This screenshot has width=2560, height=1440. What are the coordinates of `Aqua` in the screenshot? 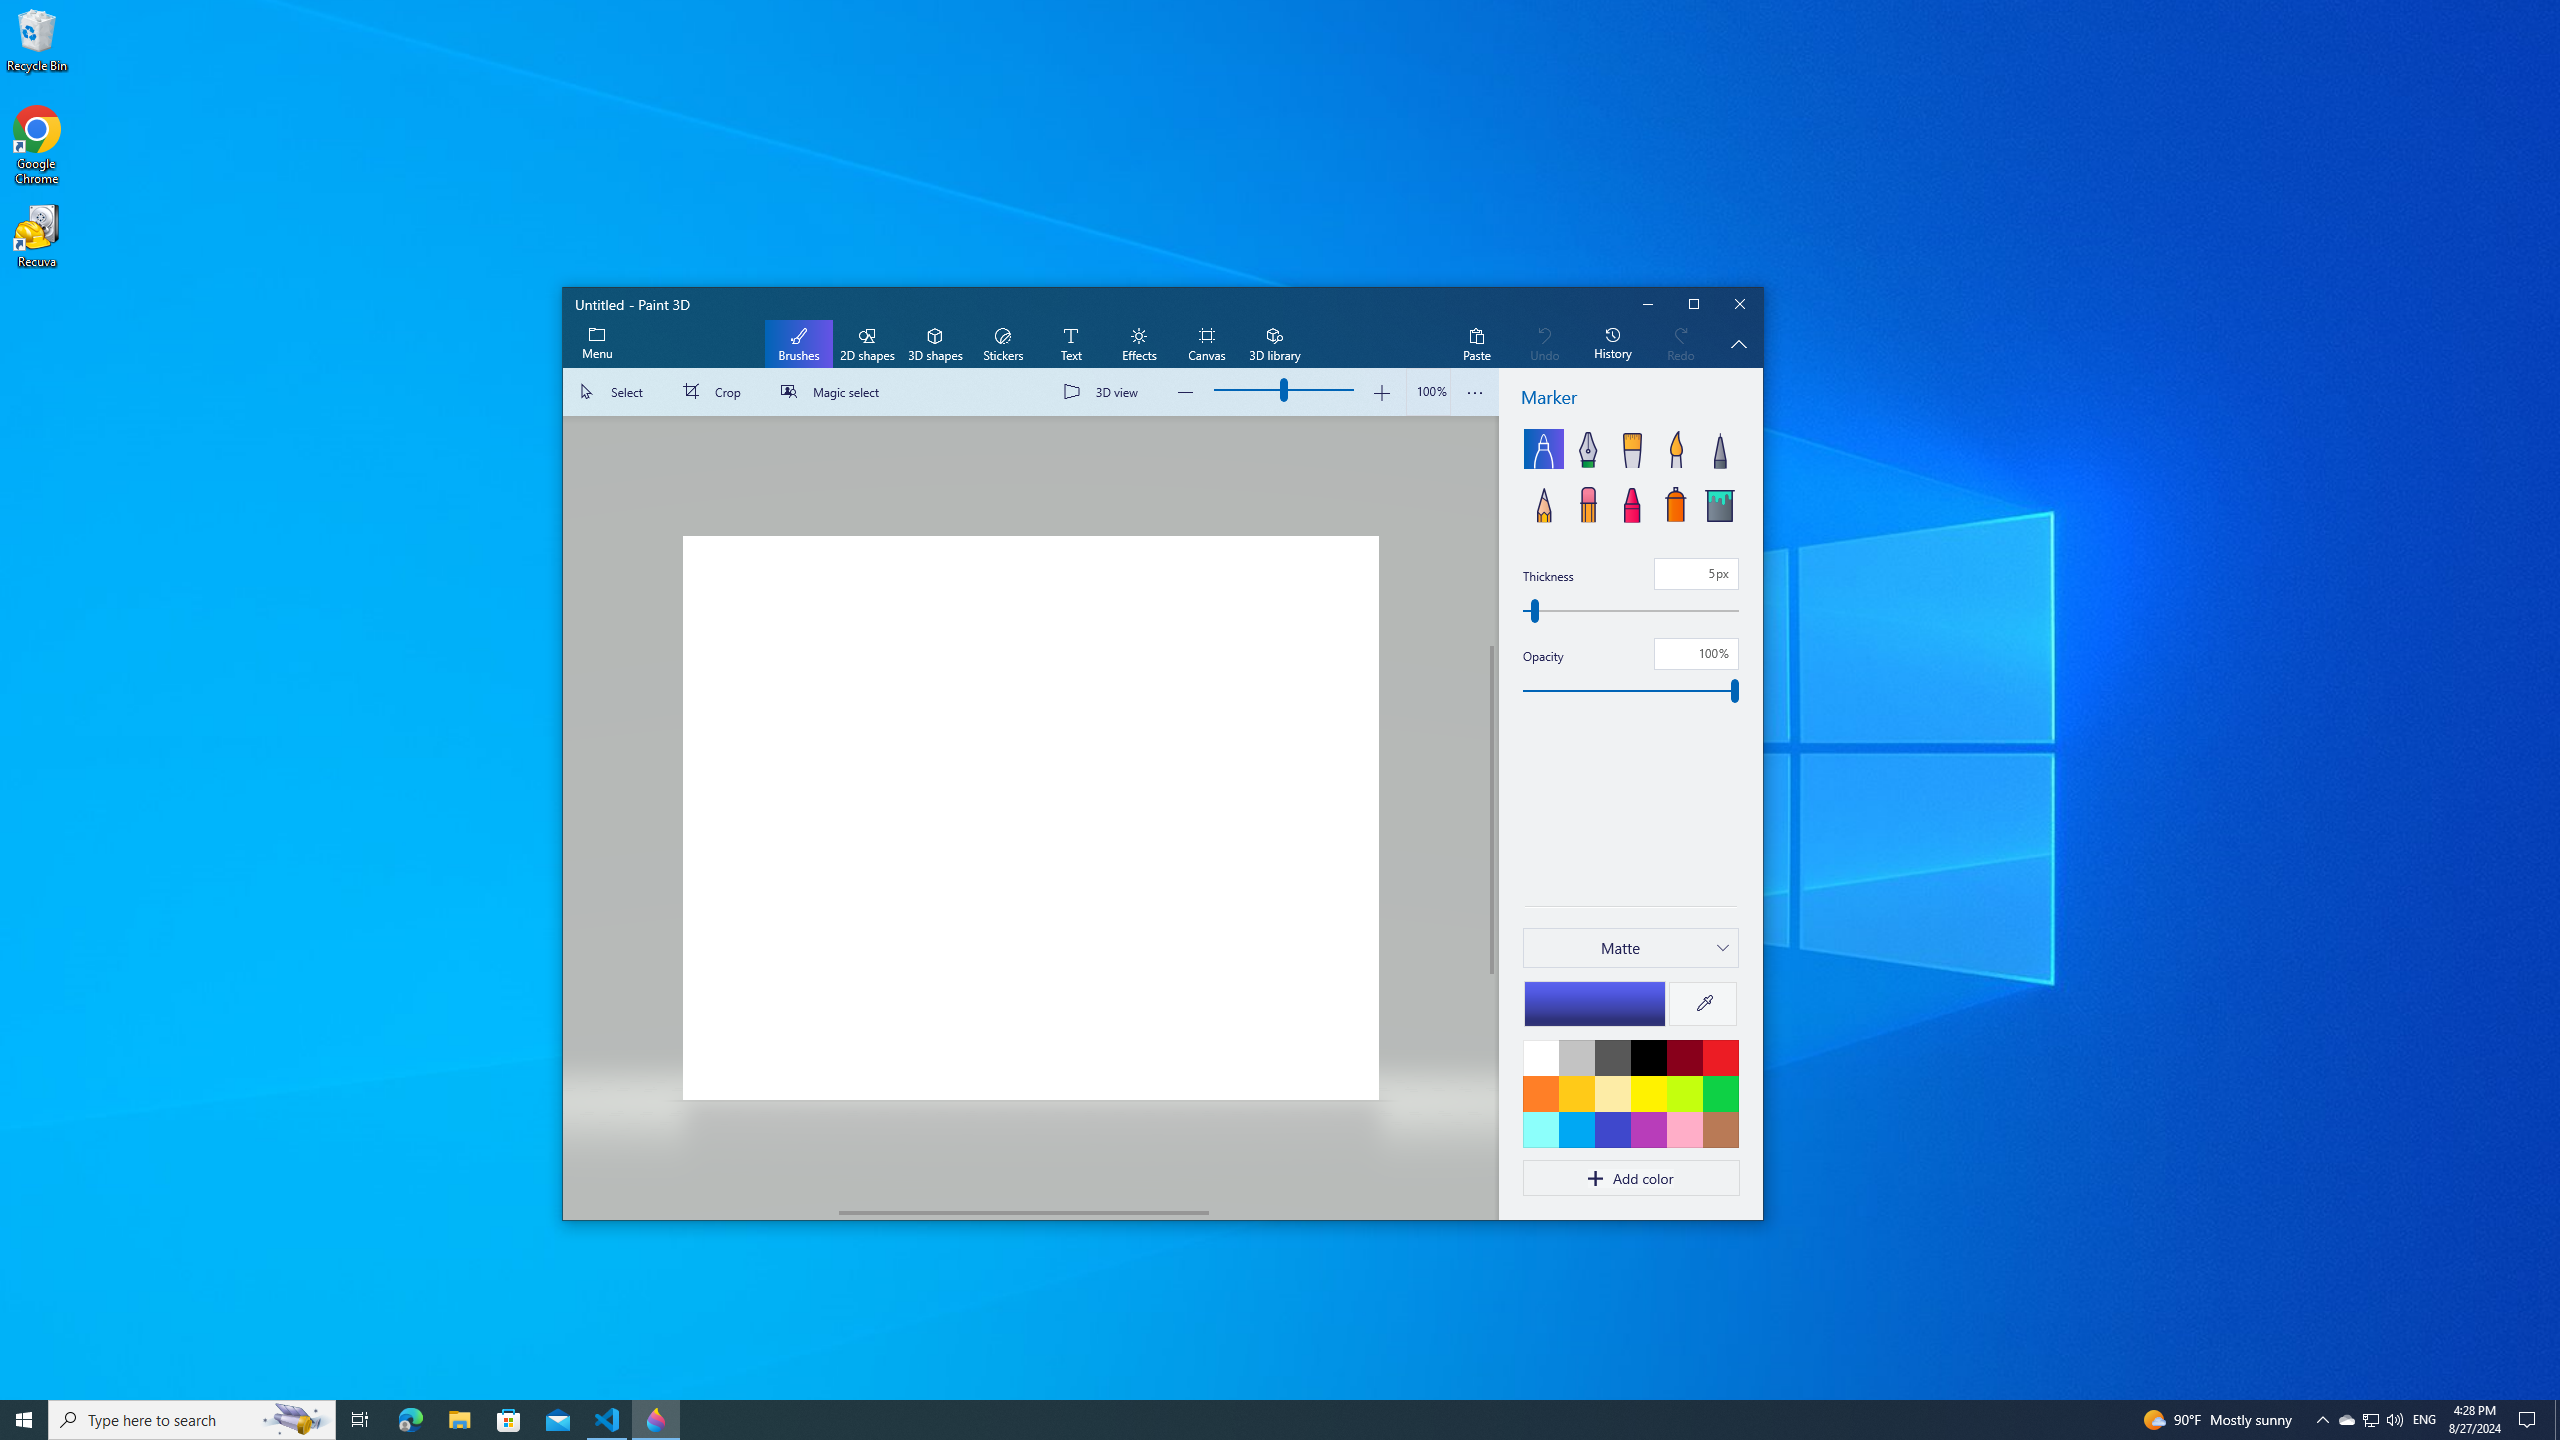 It's located at (1541, 1129).